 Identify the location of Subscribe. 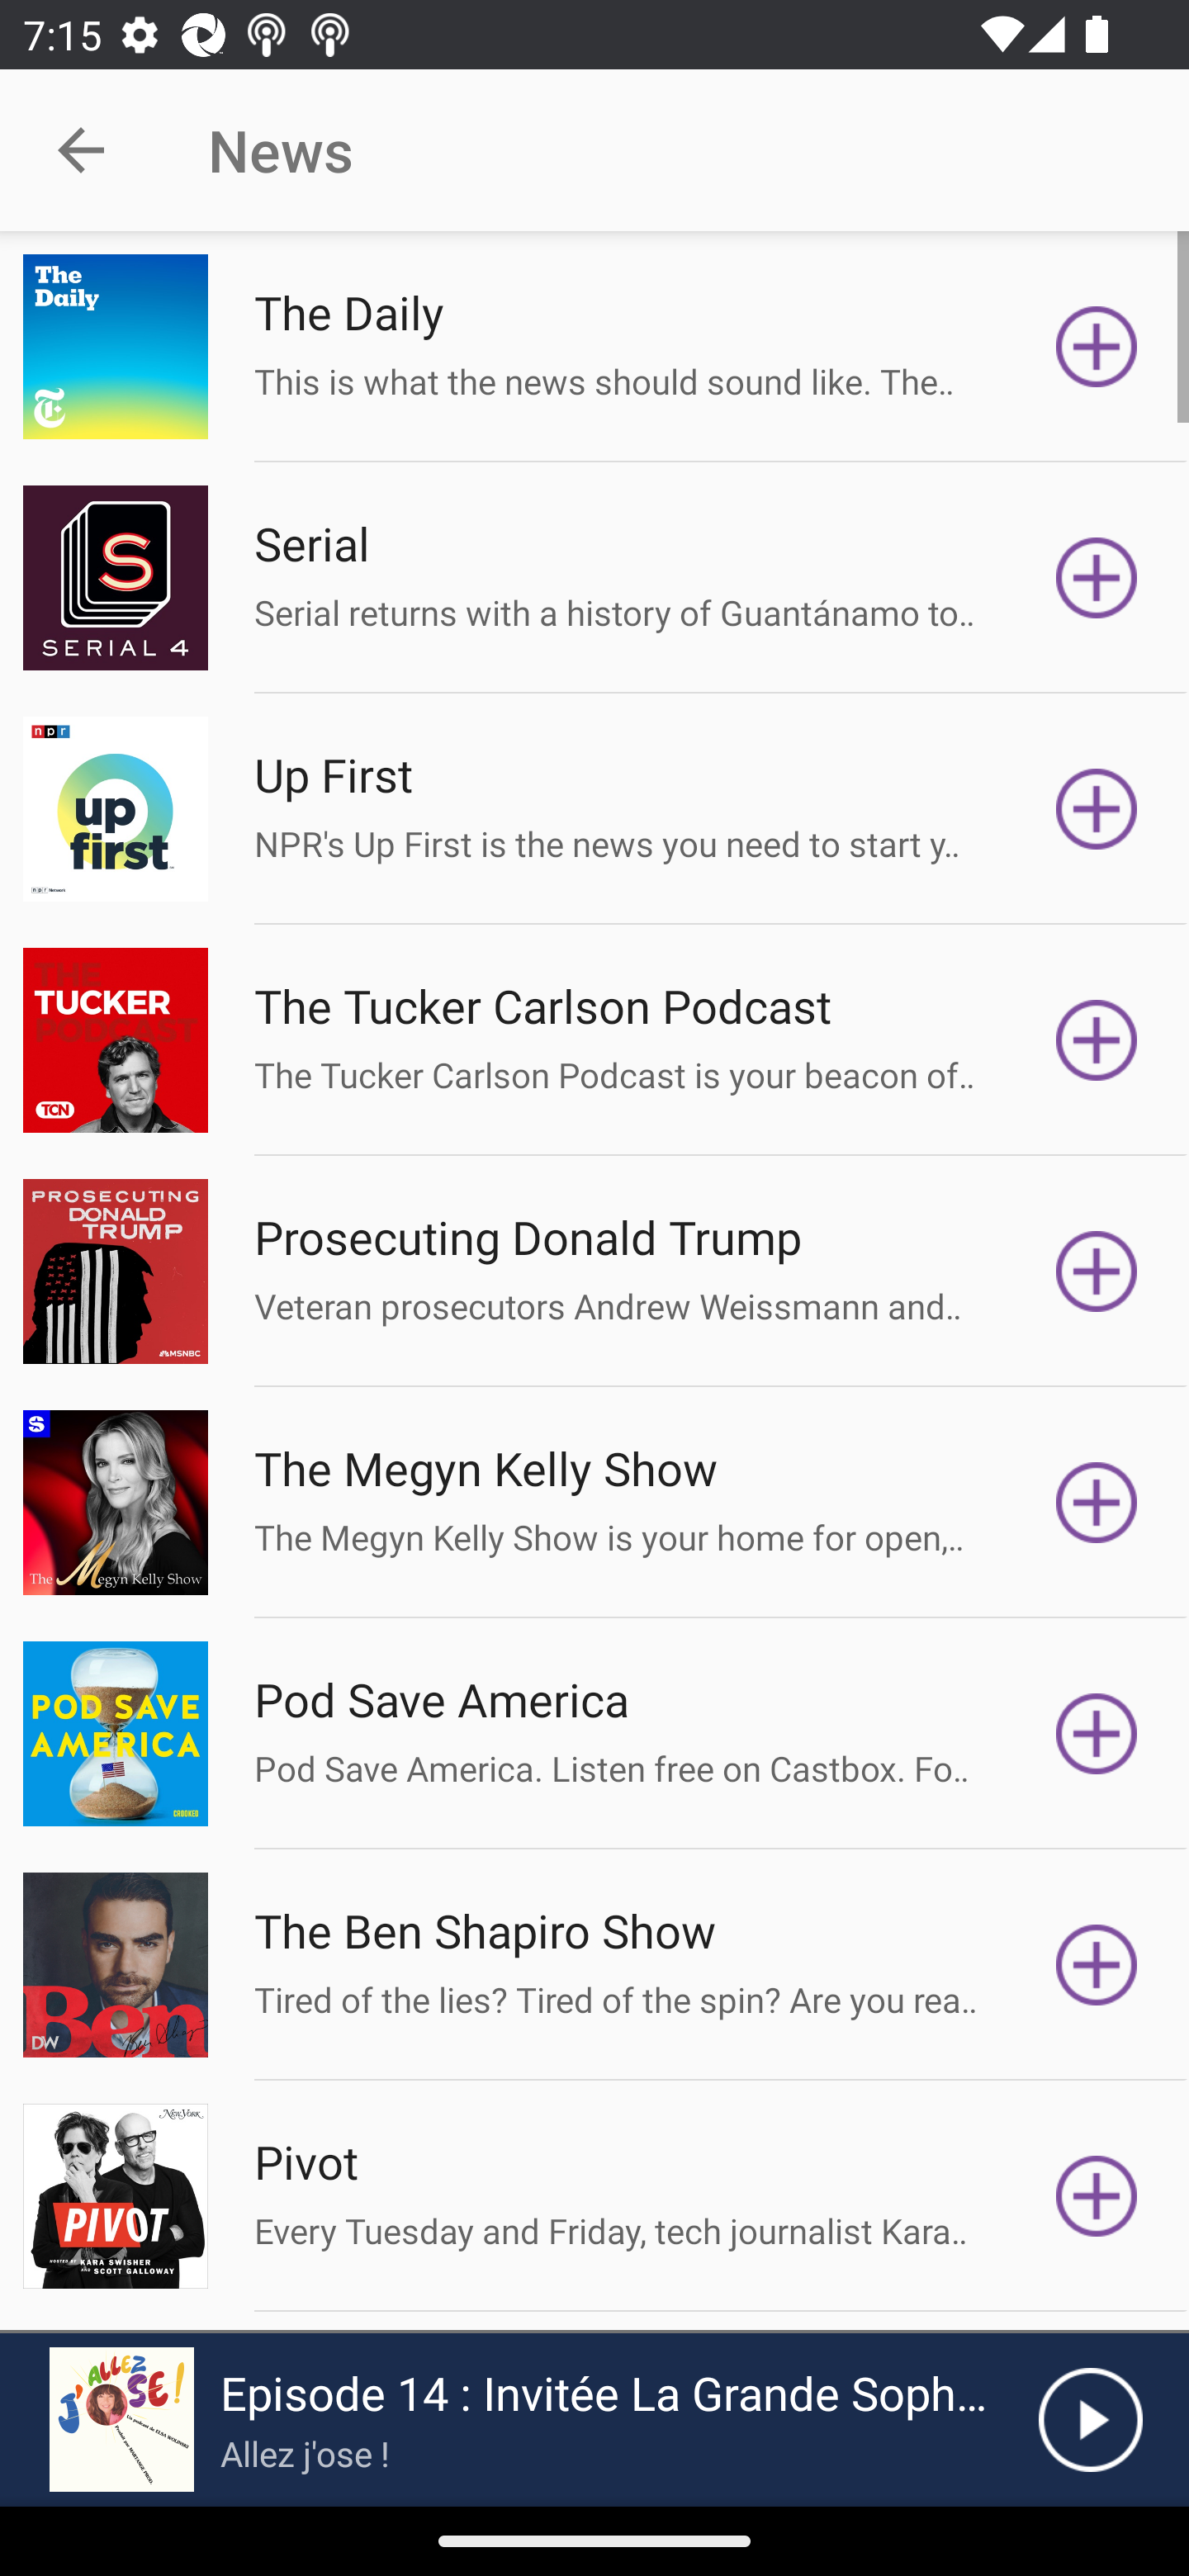
(1097, 576).